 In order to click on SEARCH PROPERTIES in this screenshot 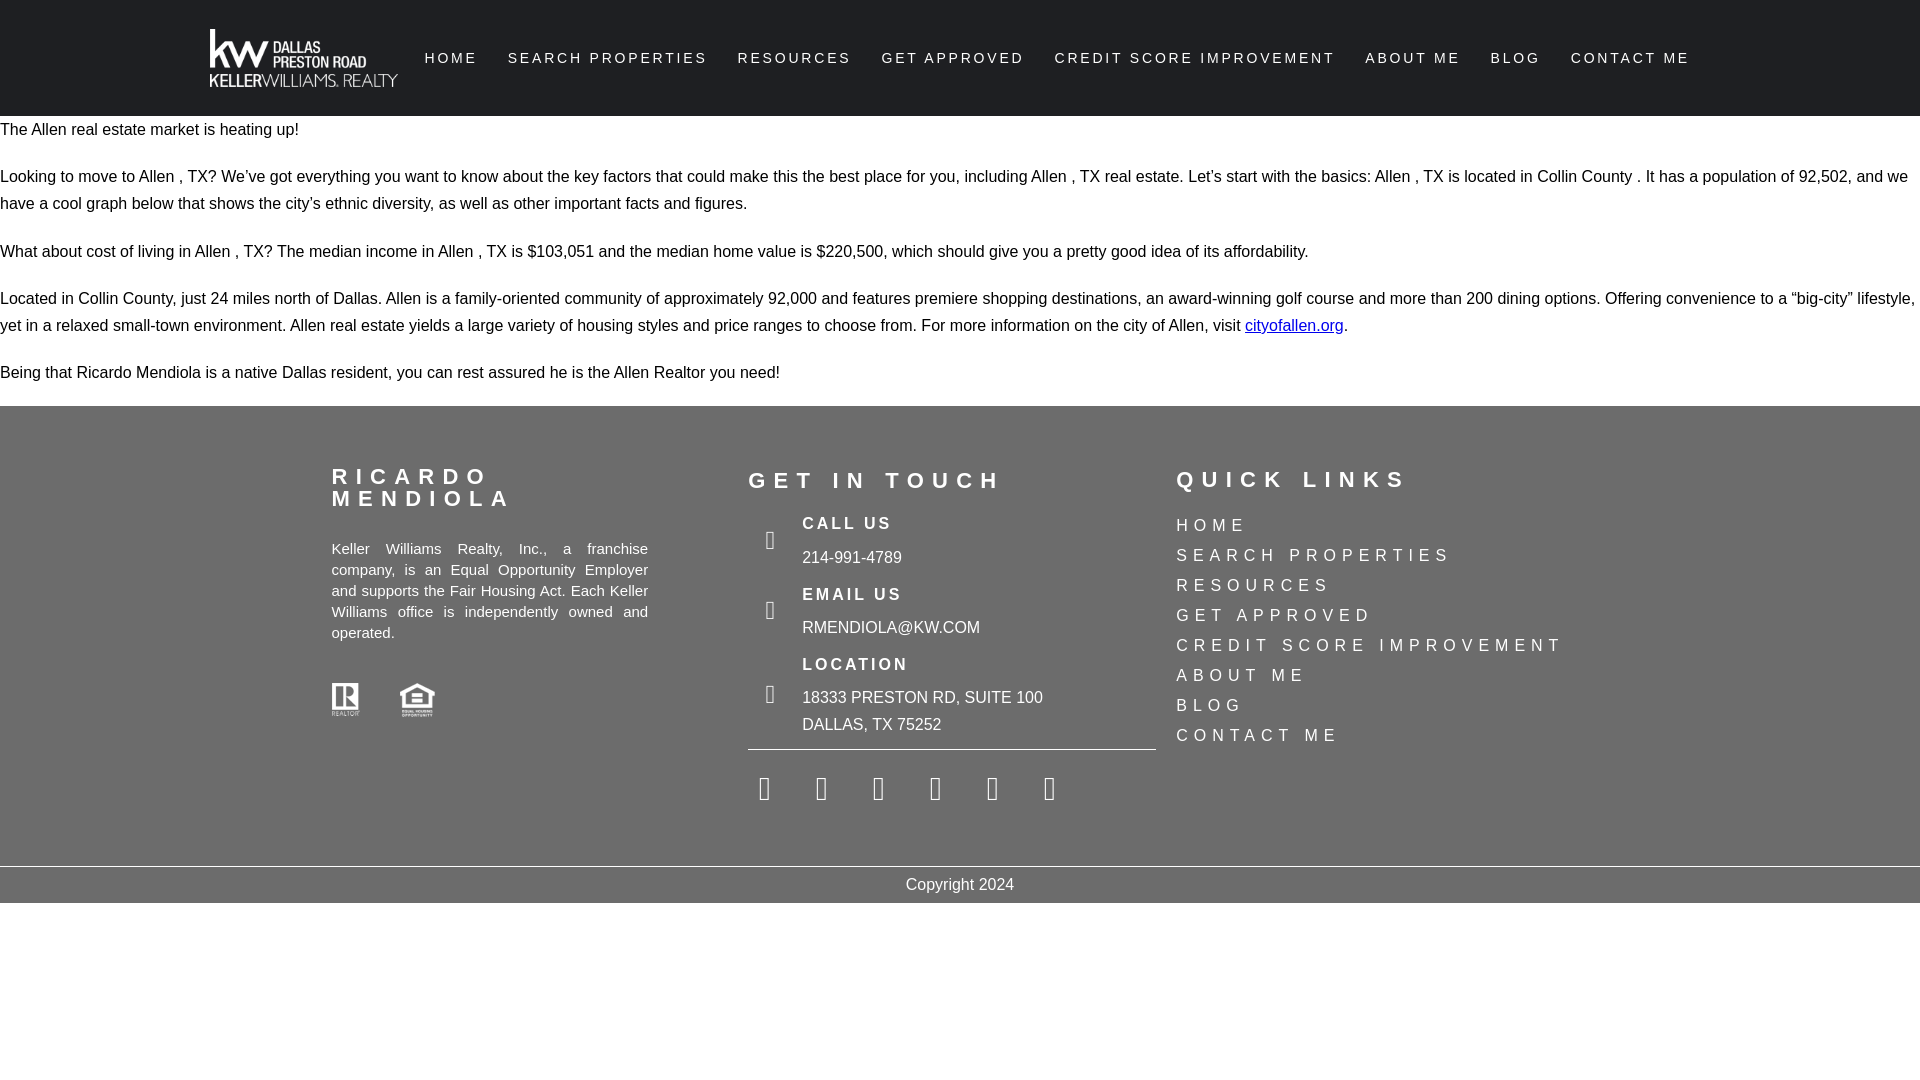, I will do `click(608, 58)`.